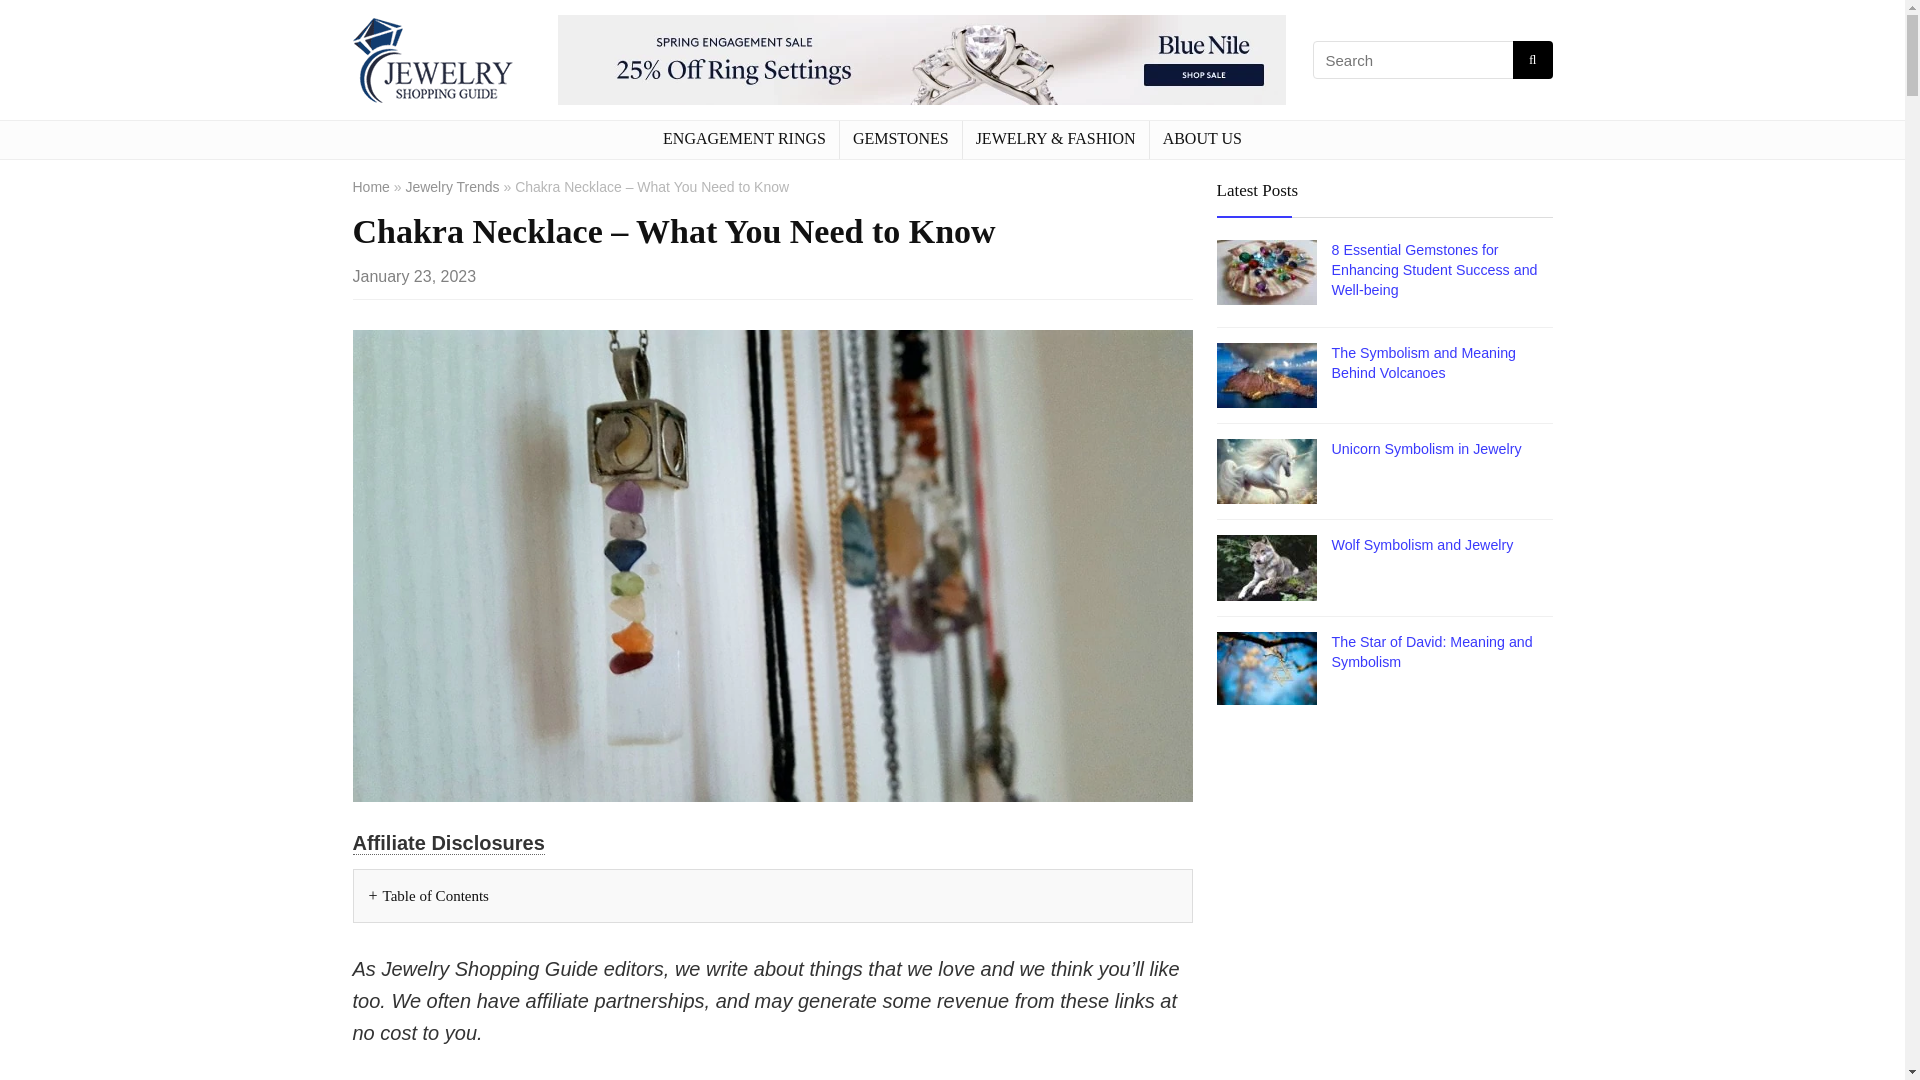 Image resolution: width=1920 pixels, height=1080 pixels. What do you see at coordinates (744, 139) in the screenshot?
I see `ENGAGEMENT RINGS` at bounding box center [744, 139].